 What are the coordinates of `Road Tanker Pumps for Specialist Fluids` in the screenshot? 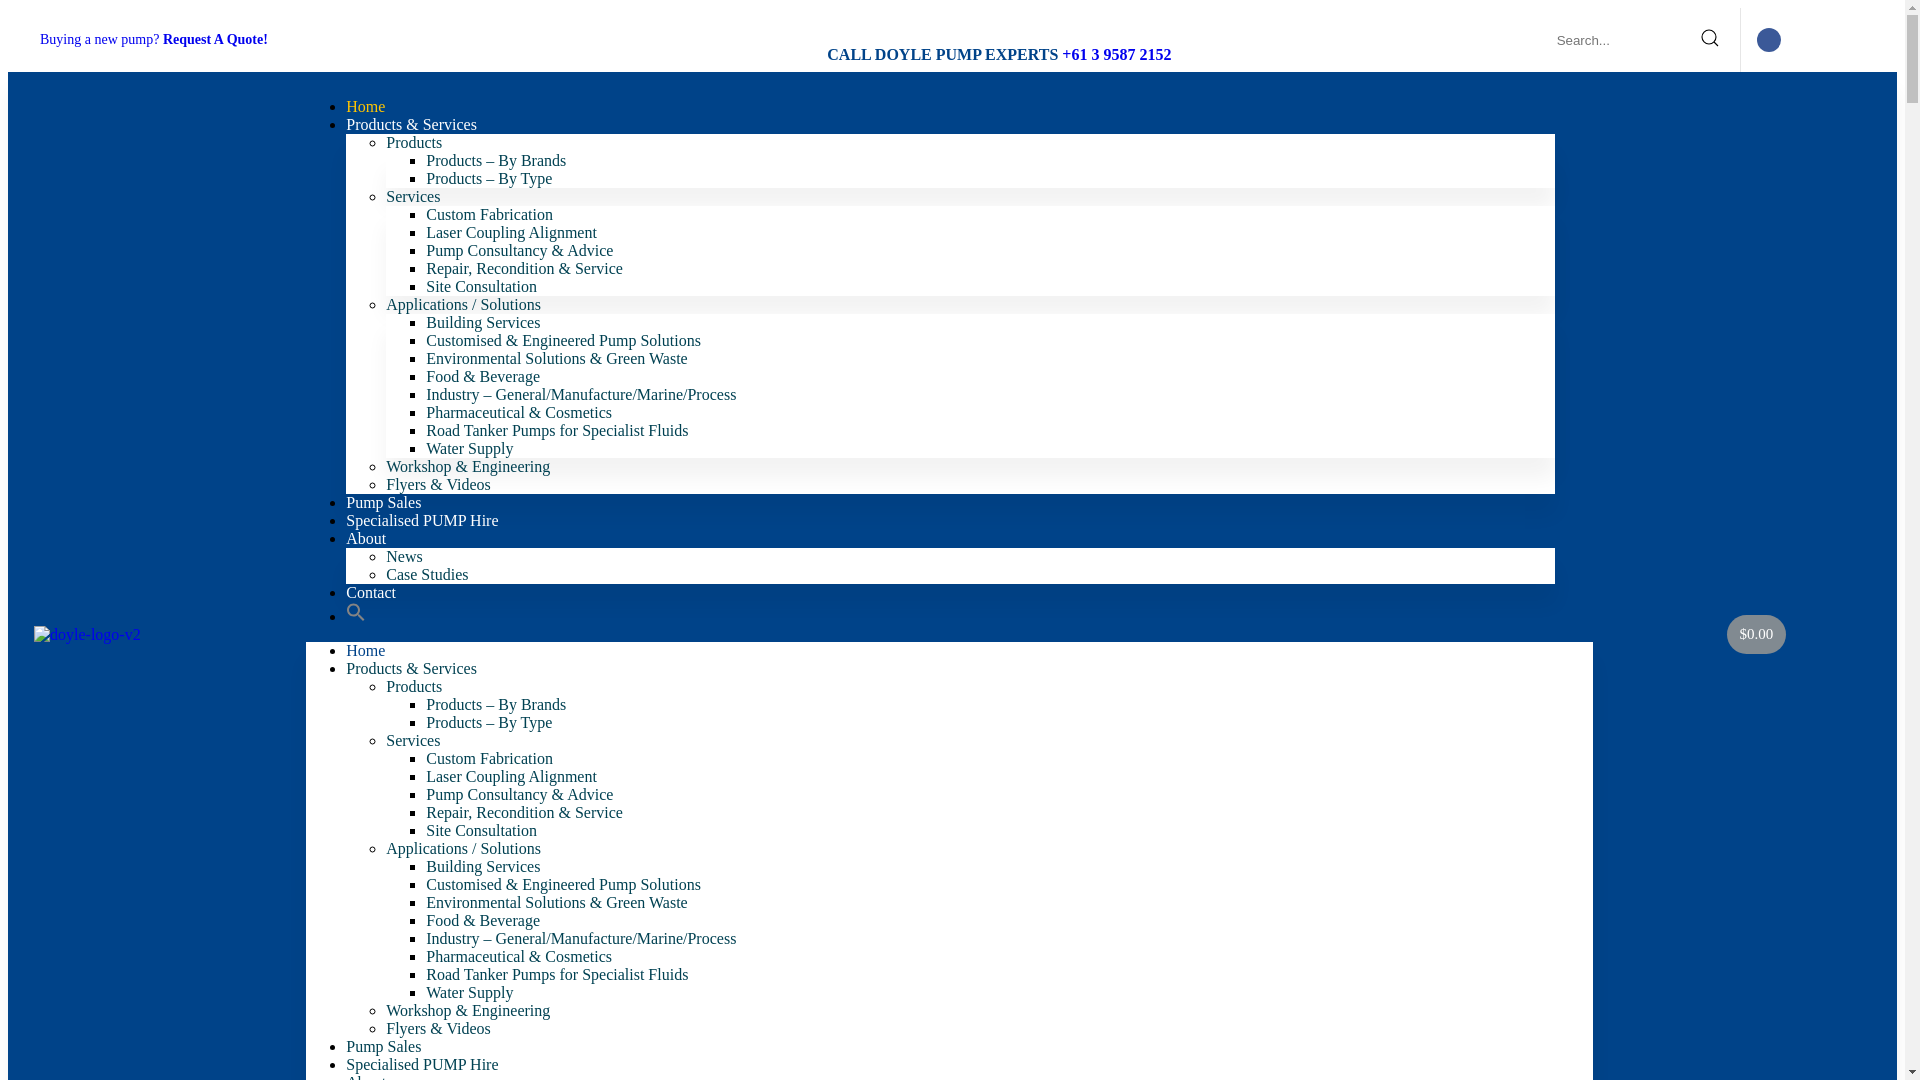 It's located at (557, 430).